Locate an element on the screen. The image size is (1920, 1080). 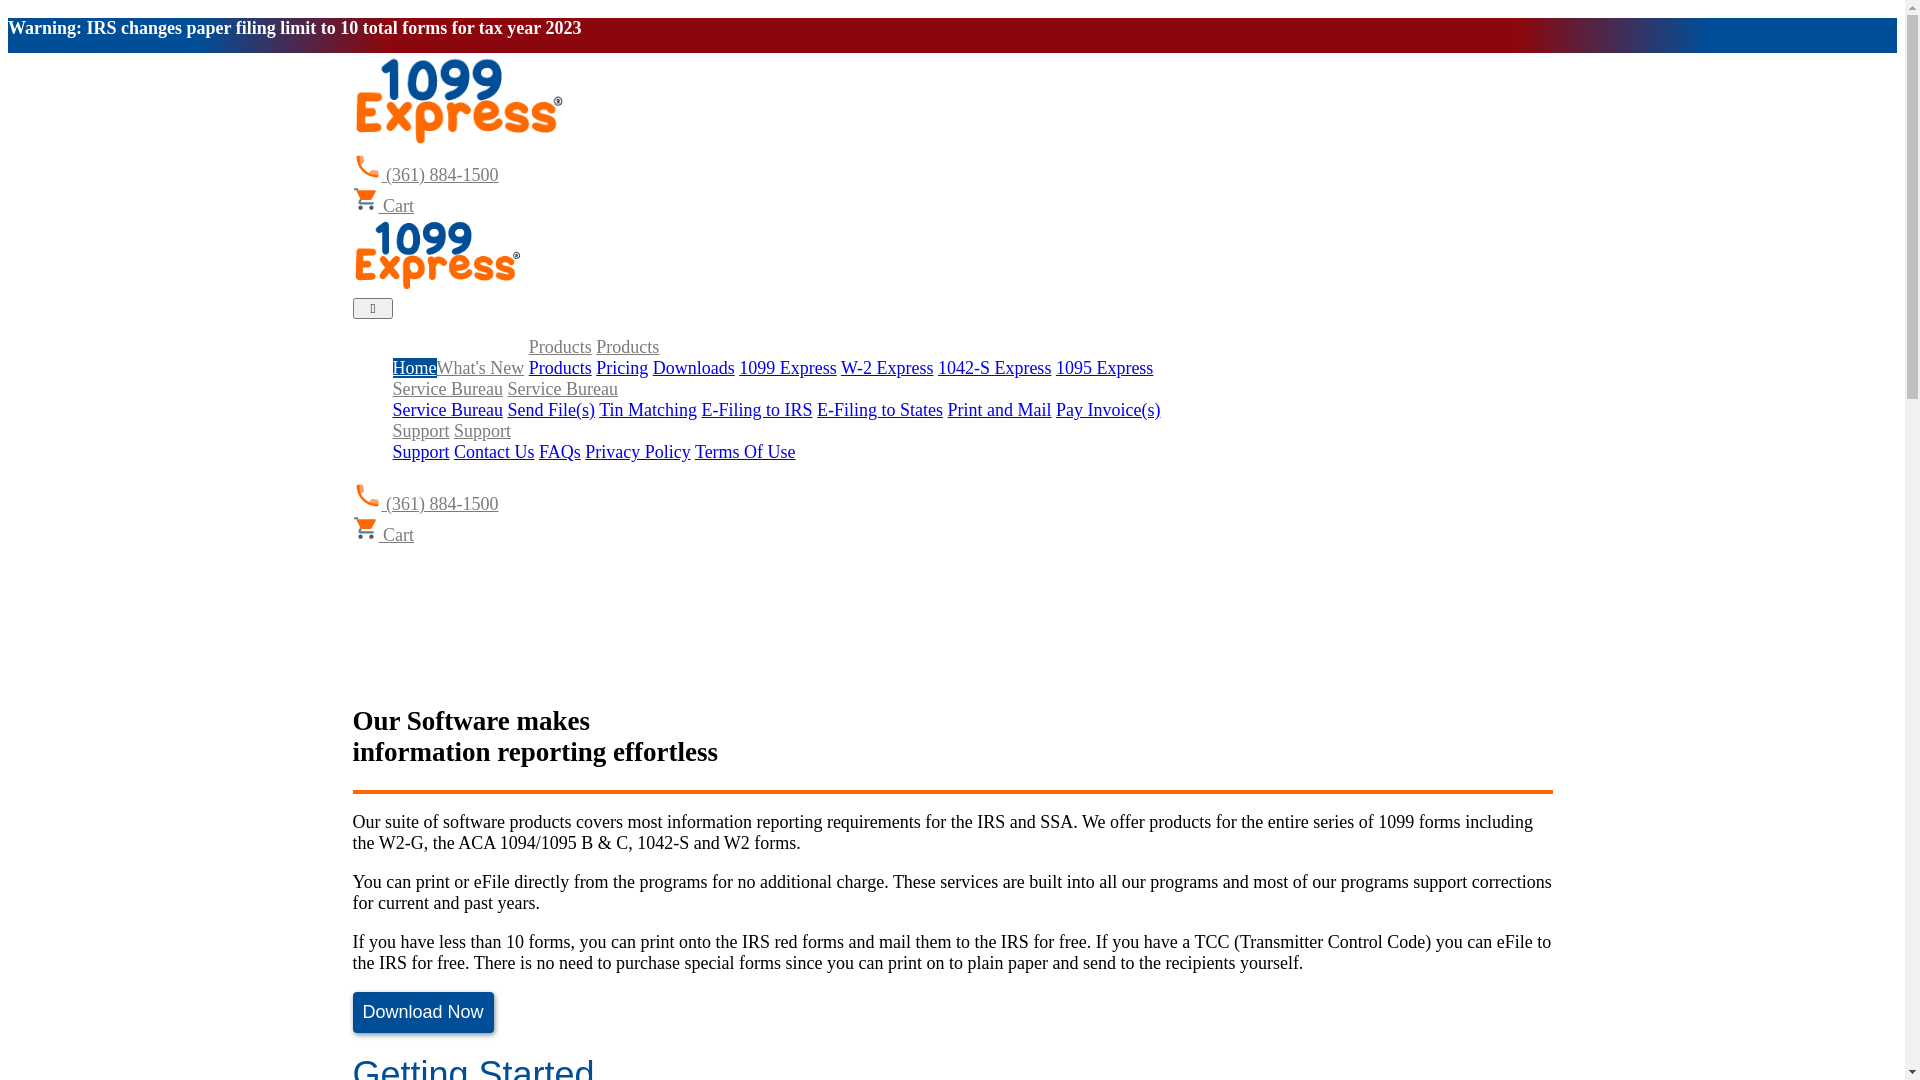
Pricing is located at coordinates (622, 368).